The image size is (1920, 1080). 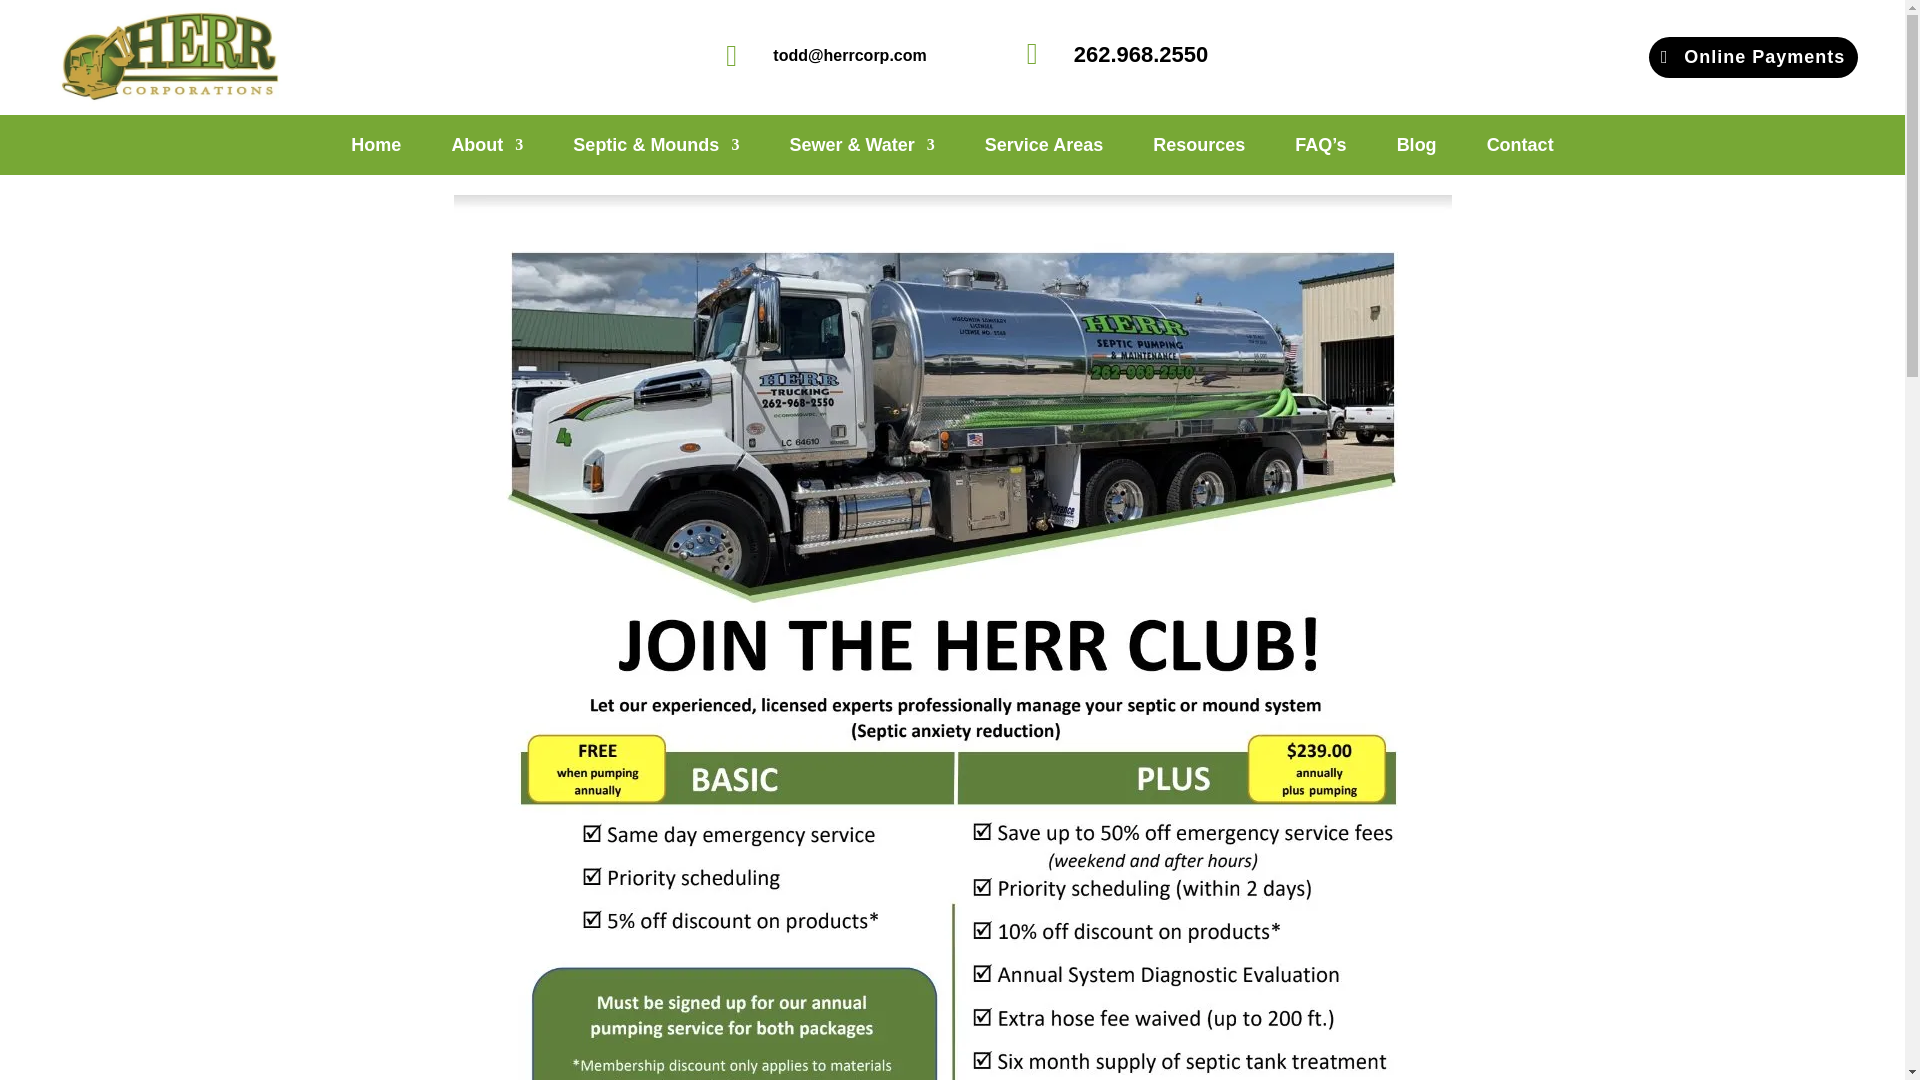 I want to click on Service Areas, so click(x=1043, y=148).